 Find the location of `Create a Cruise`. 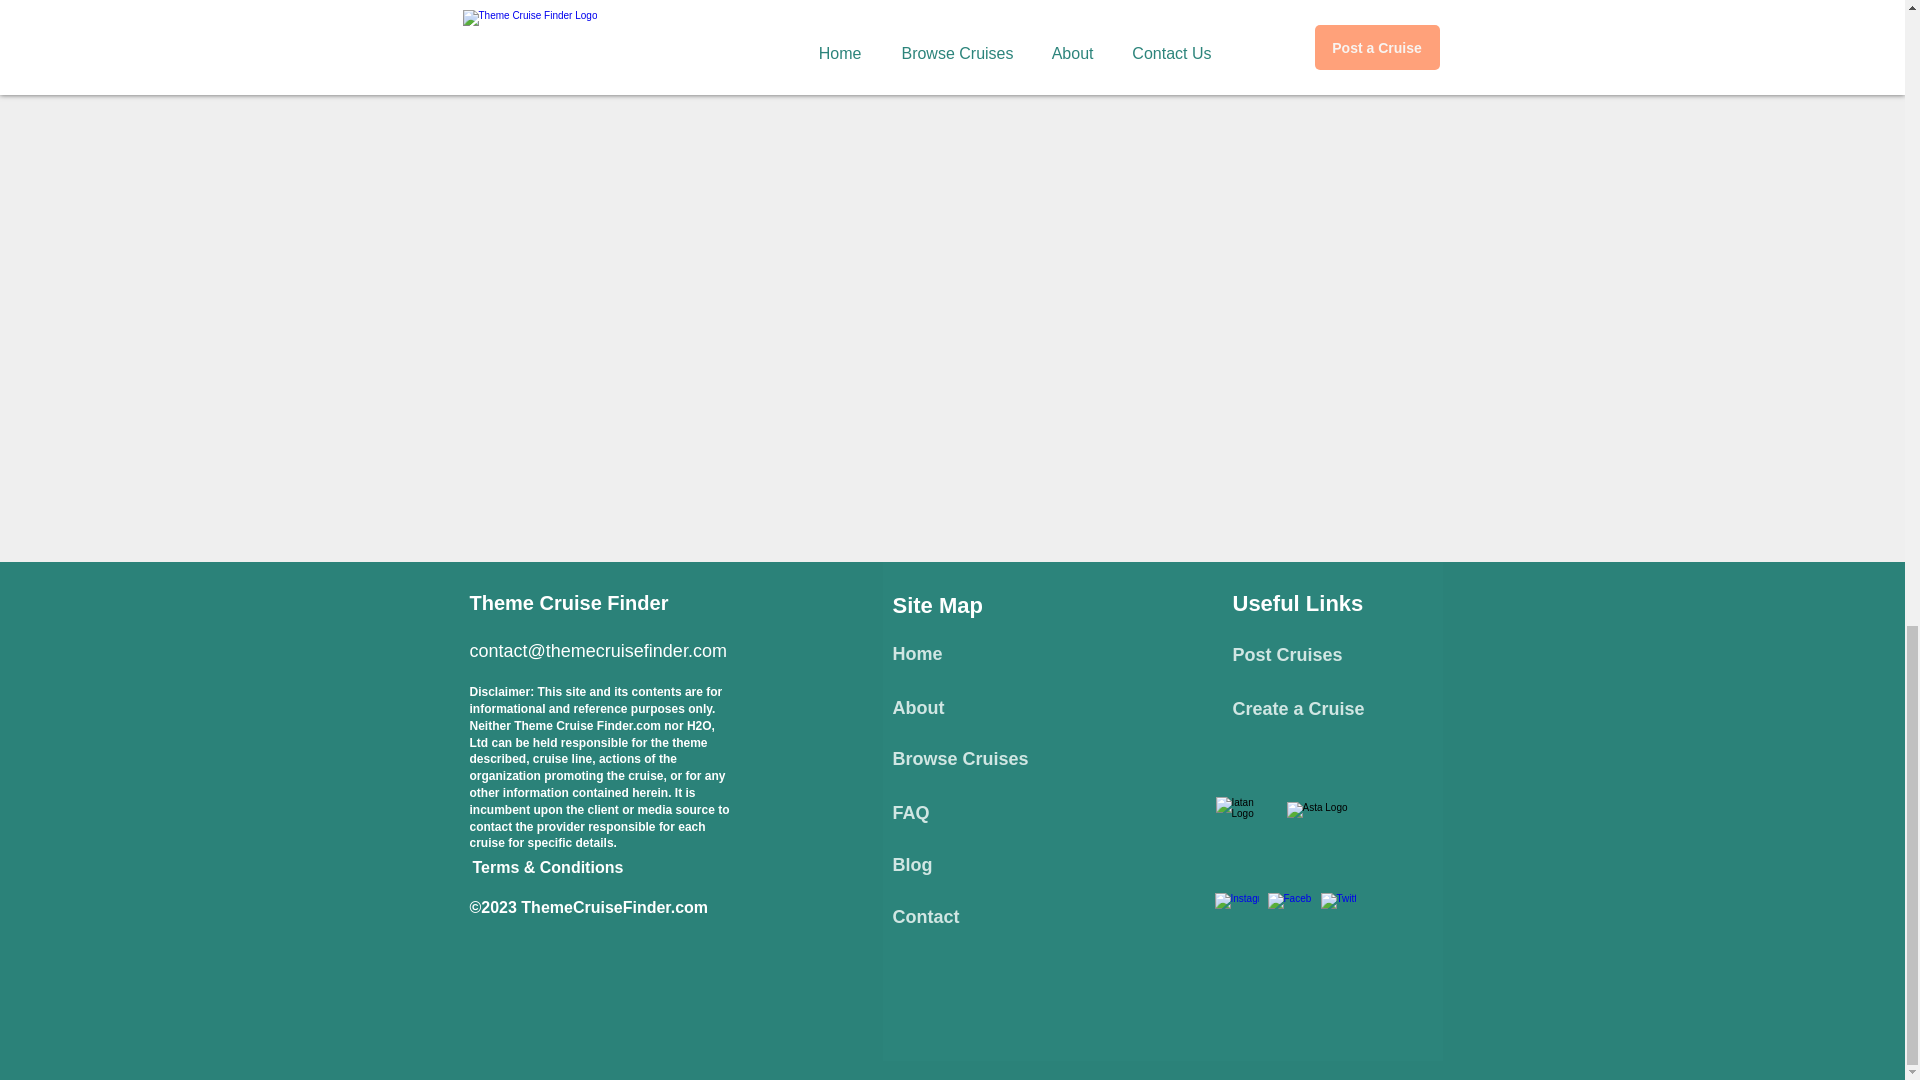

Create a Cruise is located at coordinates (1298, 708).